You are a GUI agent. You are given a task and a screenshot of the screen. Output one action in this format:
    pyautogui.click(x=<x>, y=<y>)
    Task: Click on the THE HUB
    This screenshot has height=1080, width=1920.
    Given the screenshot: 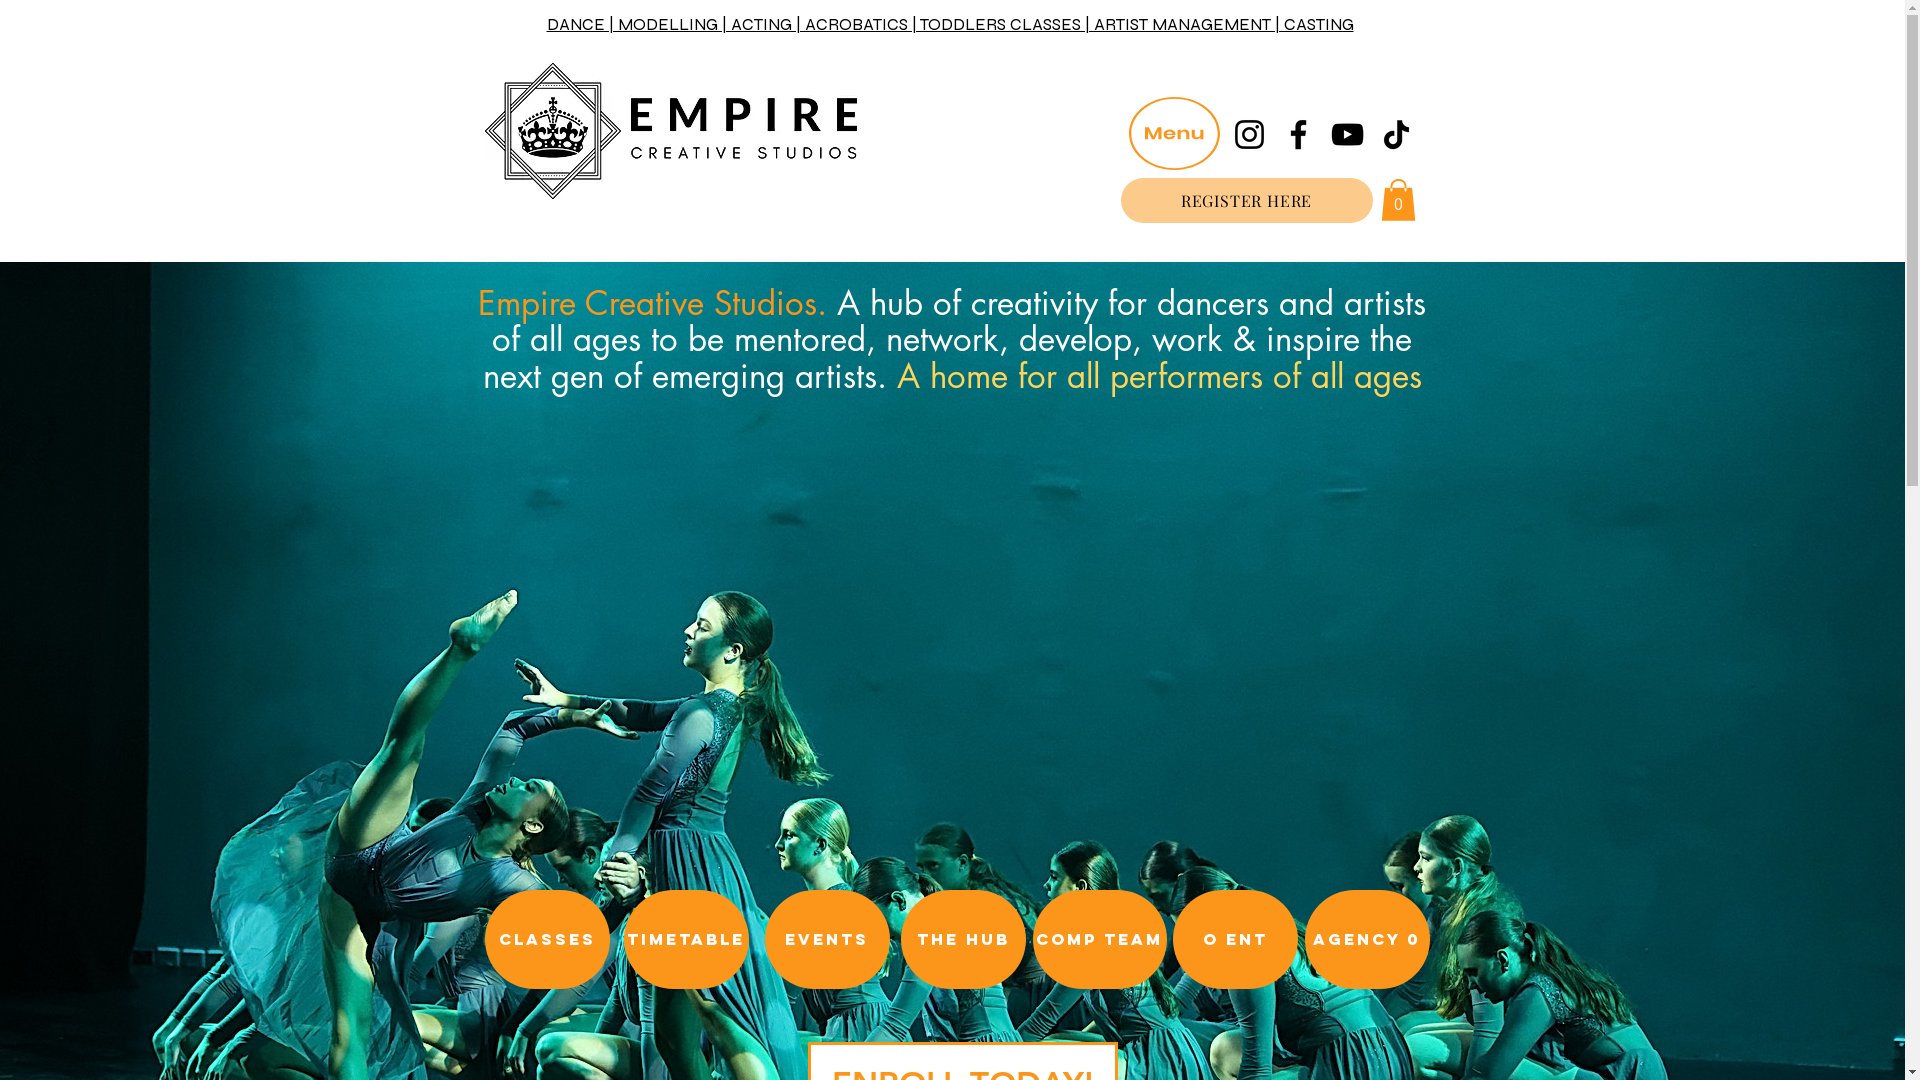 What is the action you would take?
    pyautogui.click(x=962, y=940)
    